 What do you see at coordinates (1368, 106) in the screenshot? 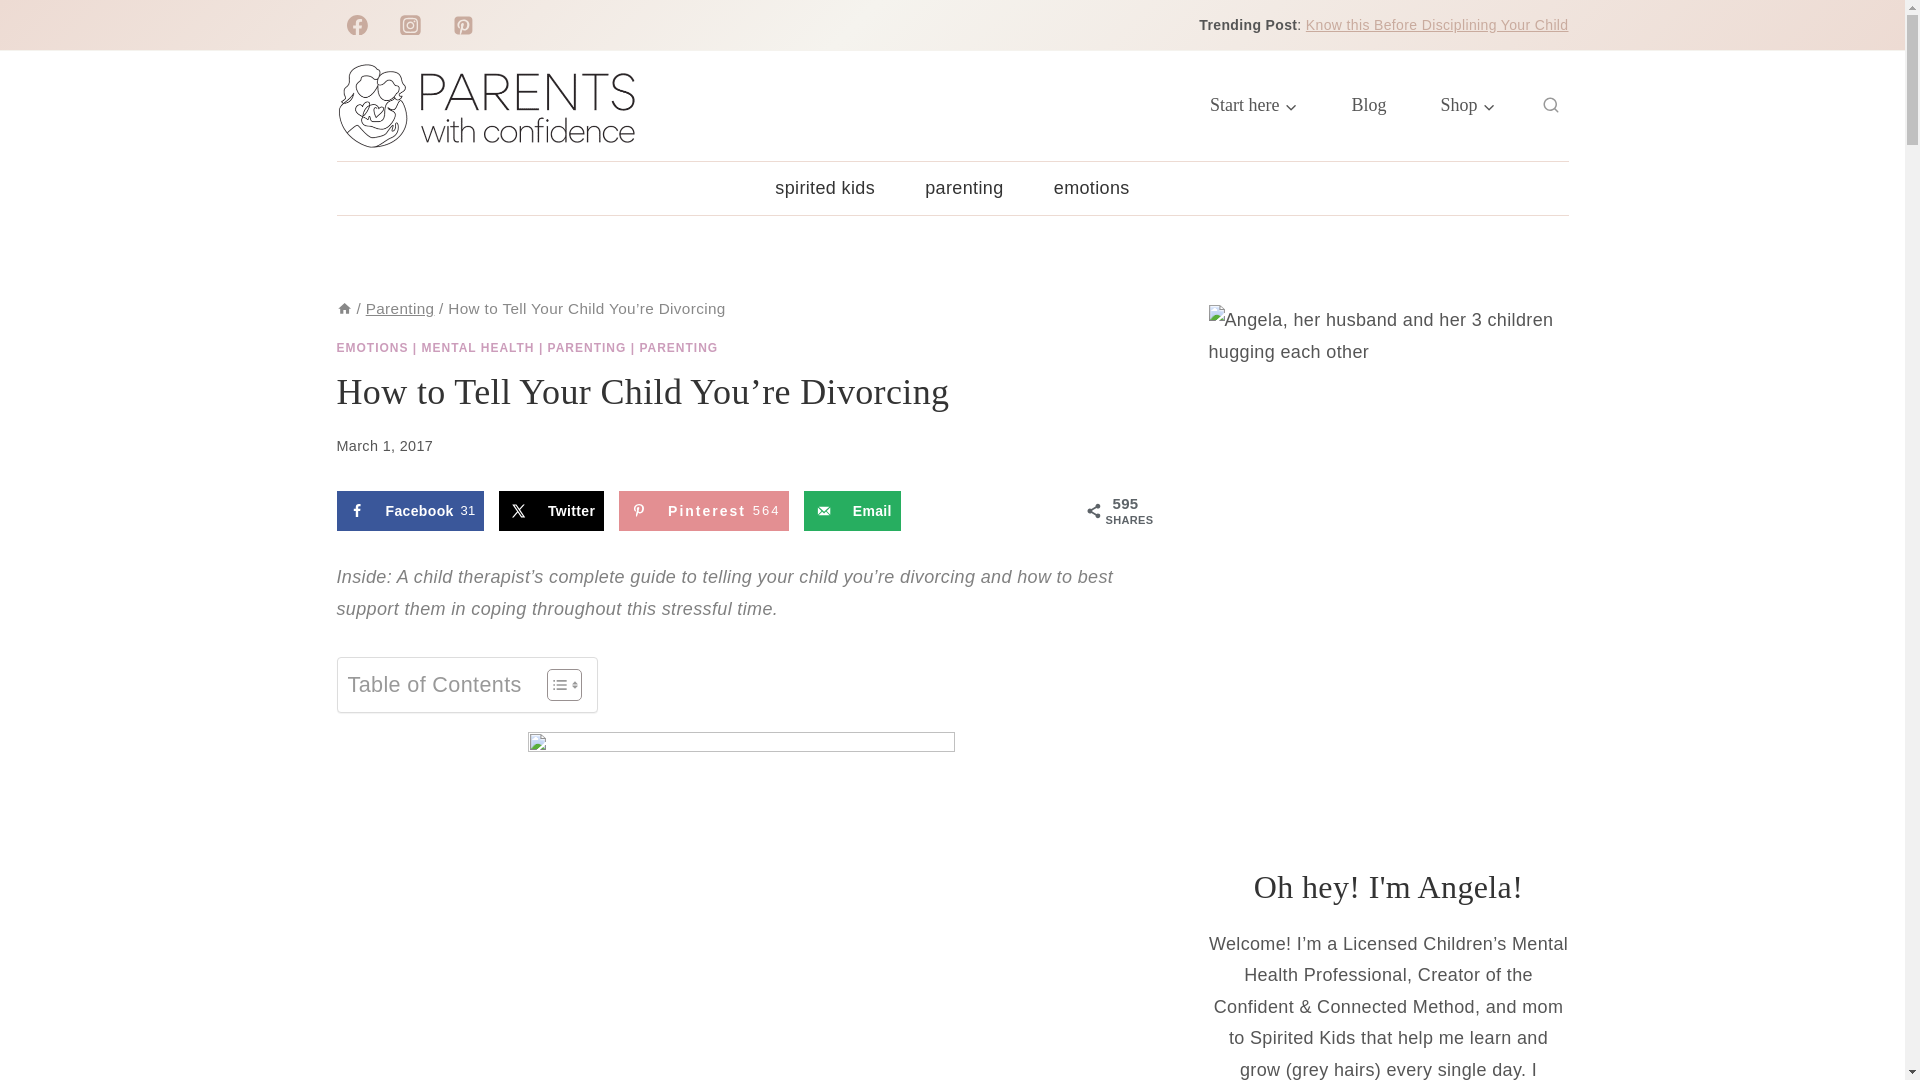
I see `Blog` at bounding box center [1368, 106].